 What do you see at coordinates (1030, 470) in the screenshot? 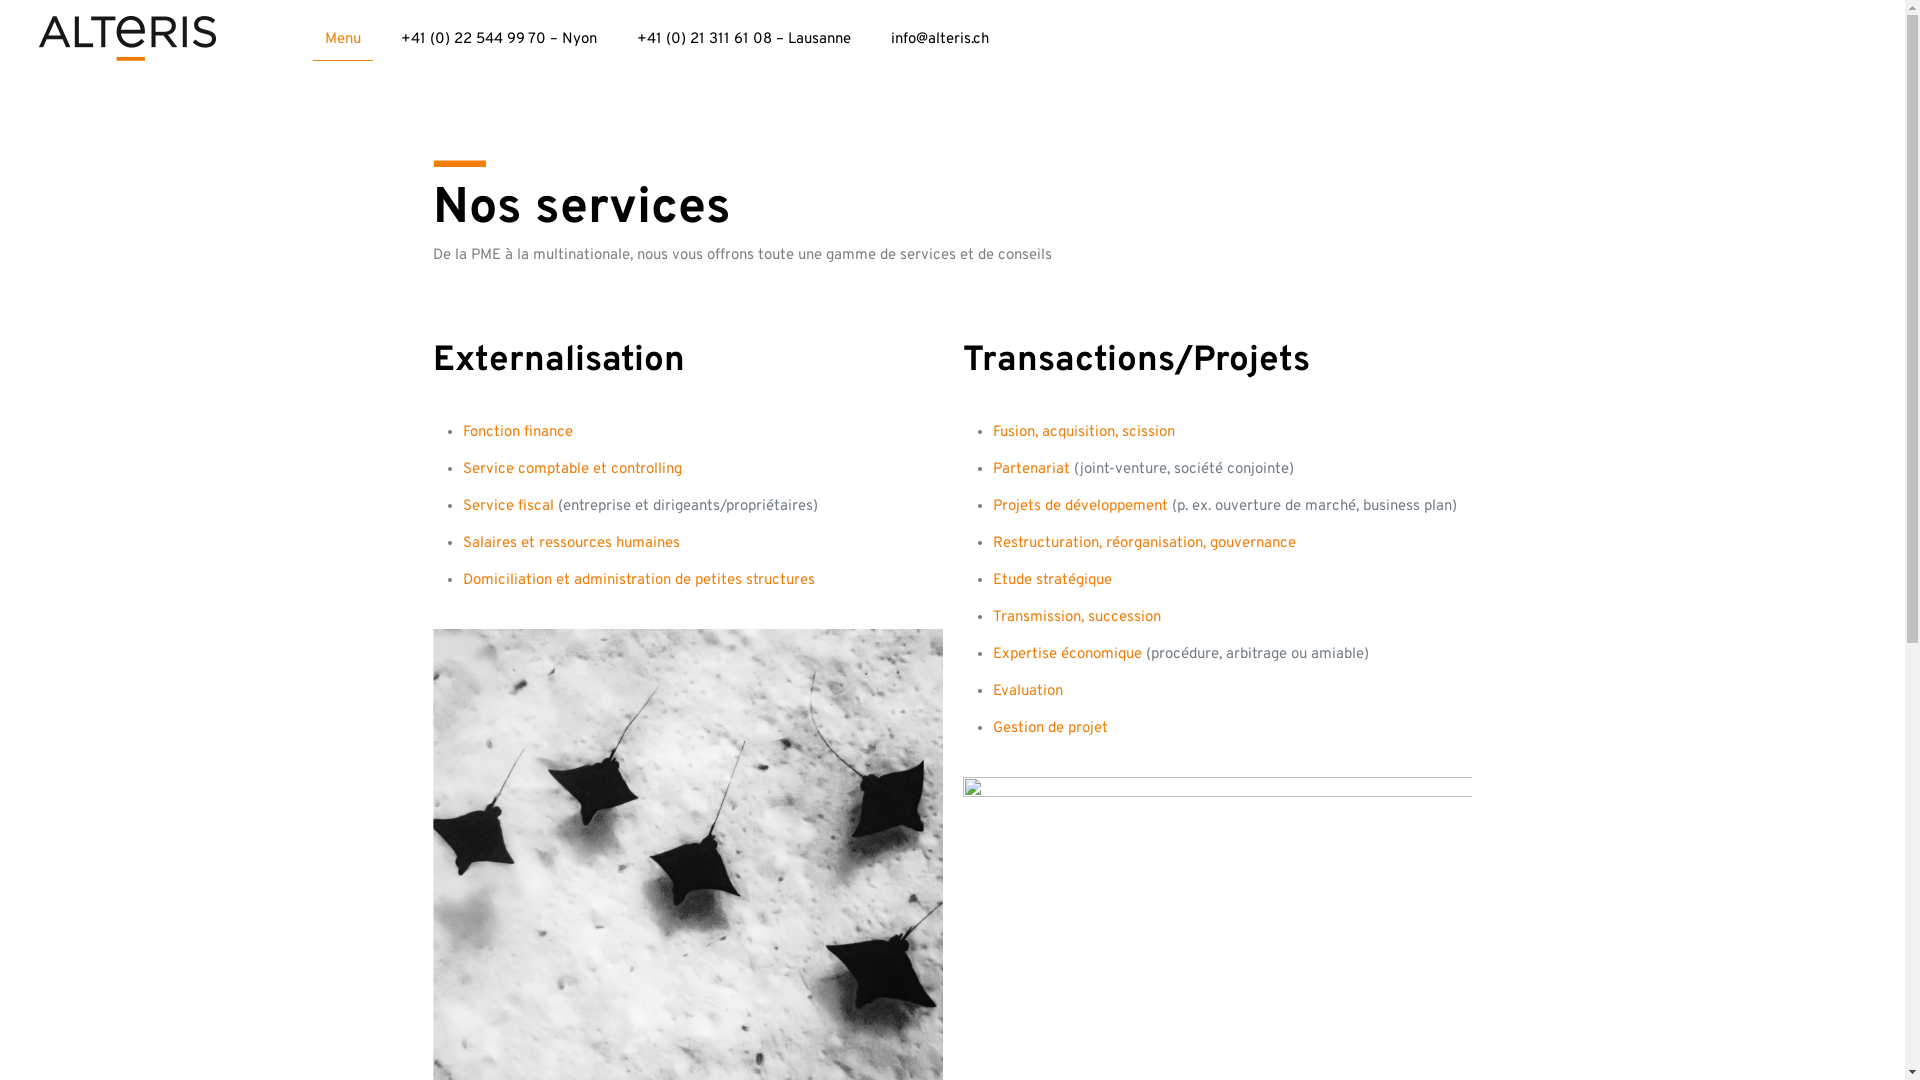
I see `Partenariat` at bounding box center [1030, 470].